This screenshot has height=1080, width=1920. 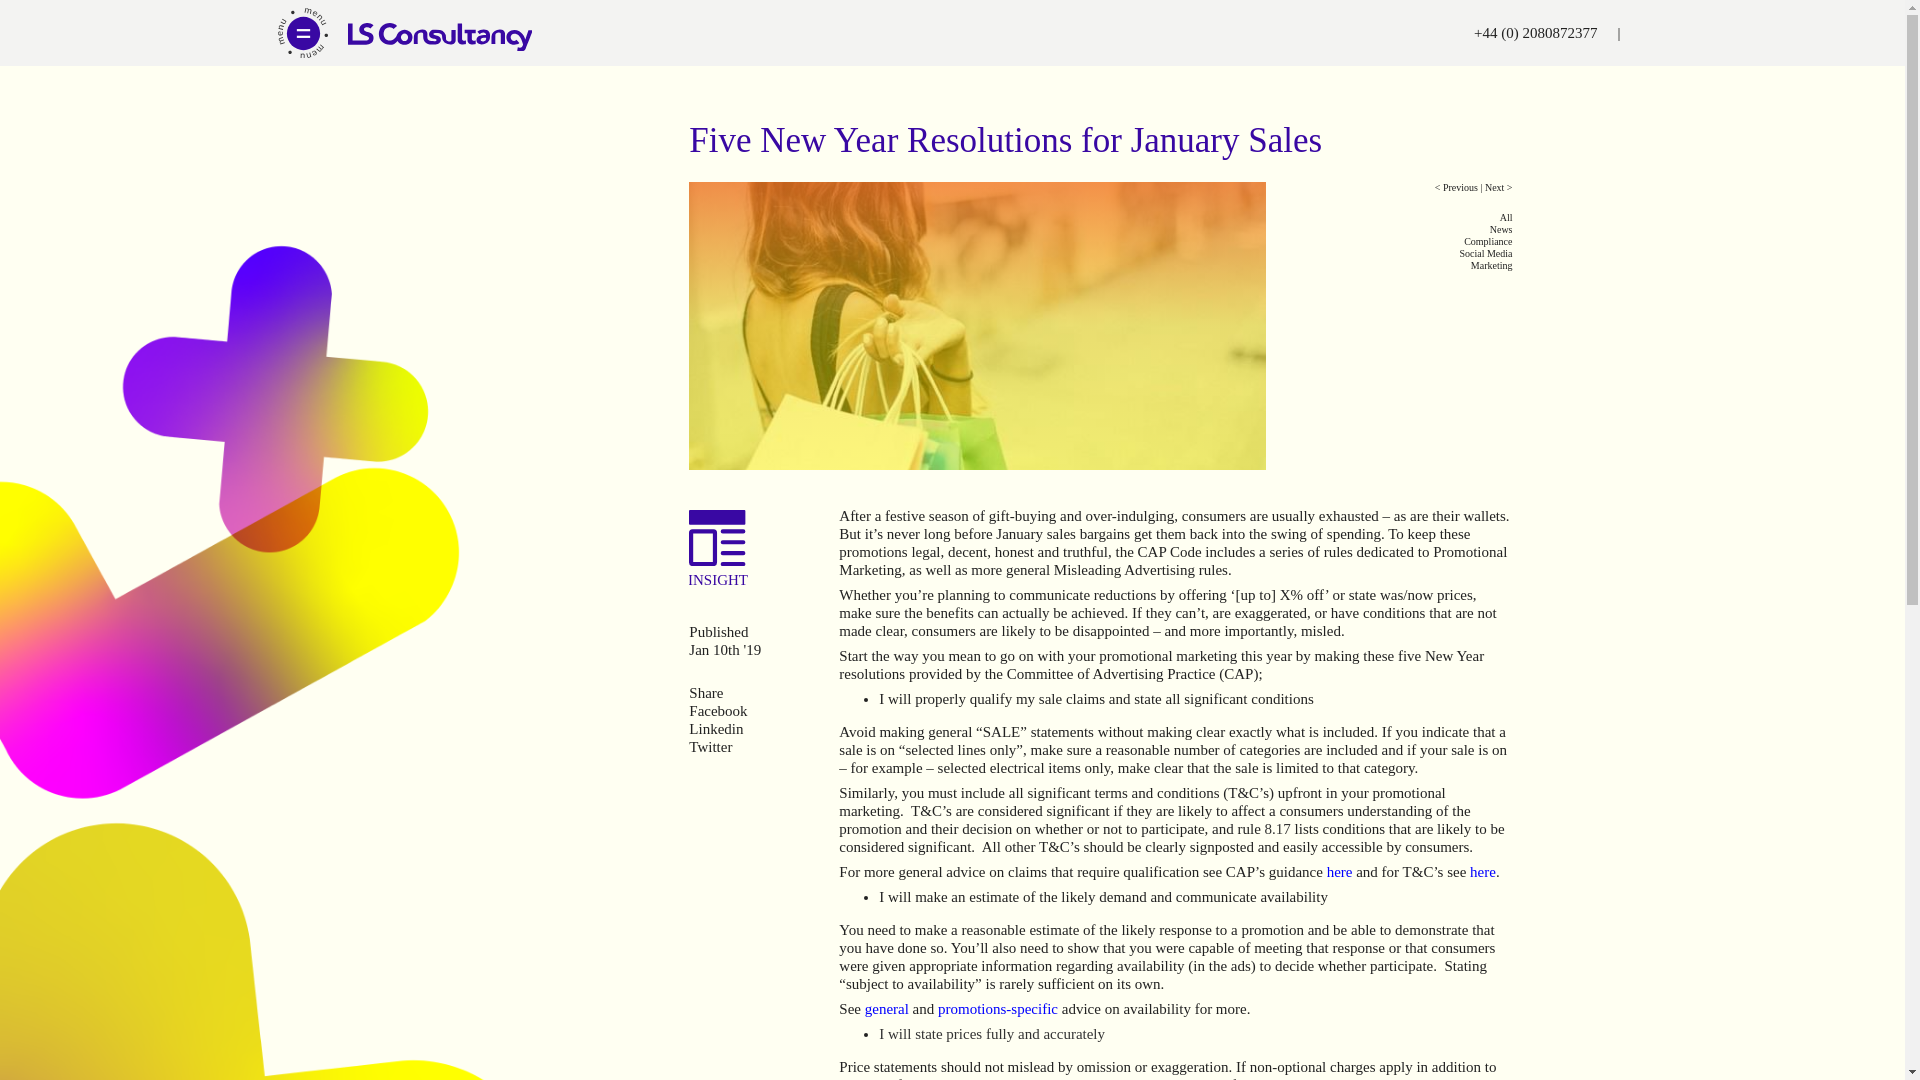 I want to click on INSIGHT, so click(x=720, y=582).